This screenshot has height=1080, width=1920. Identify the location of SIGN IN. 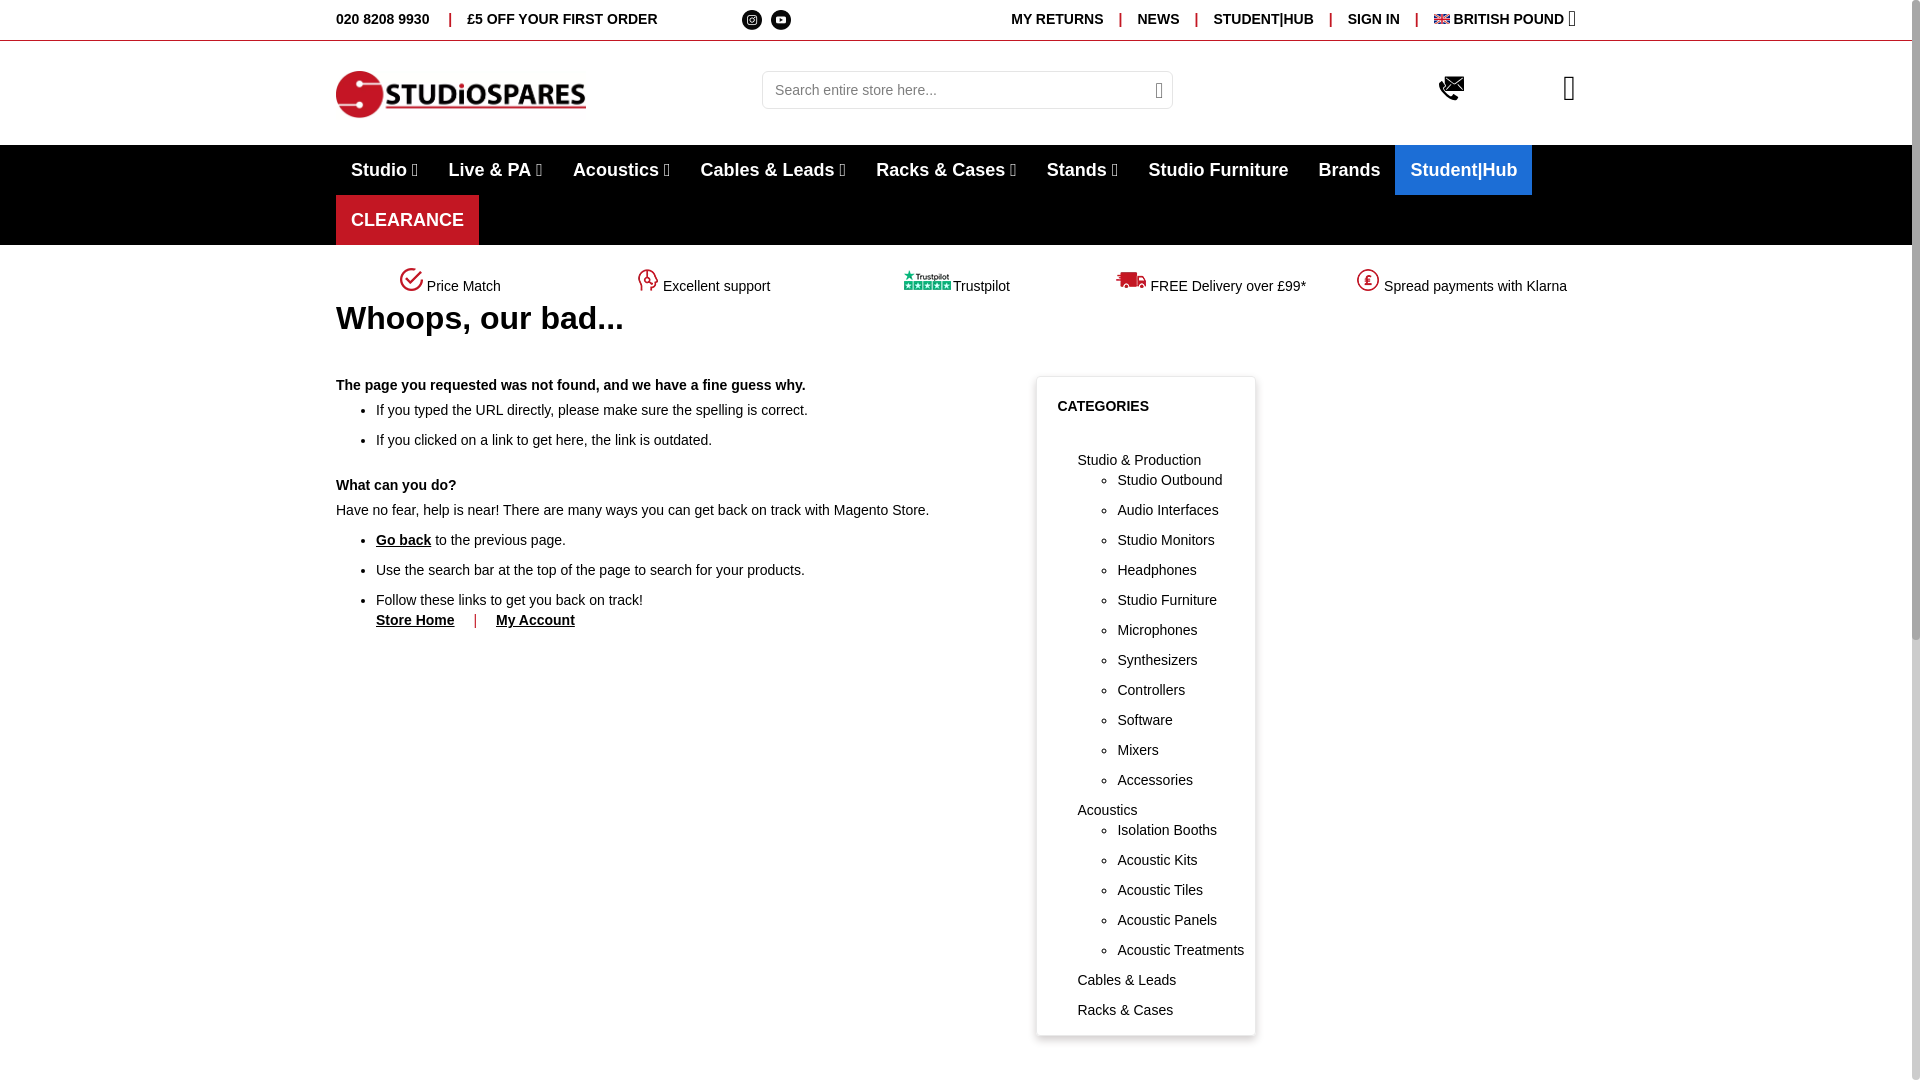
(1390, 18).